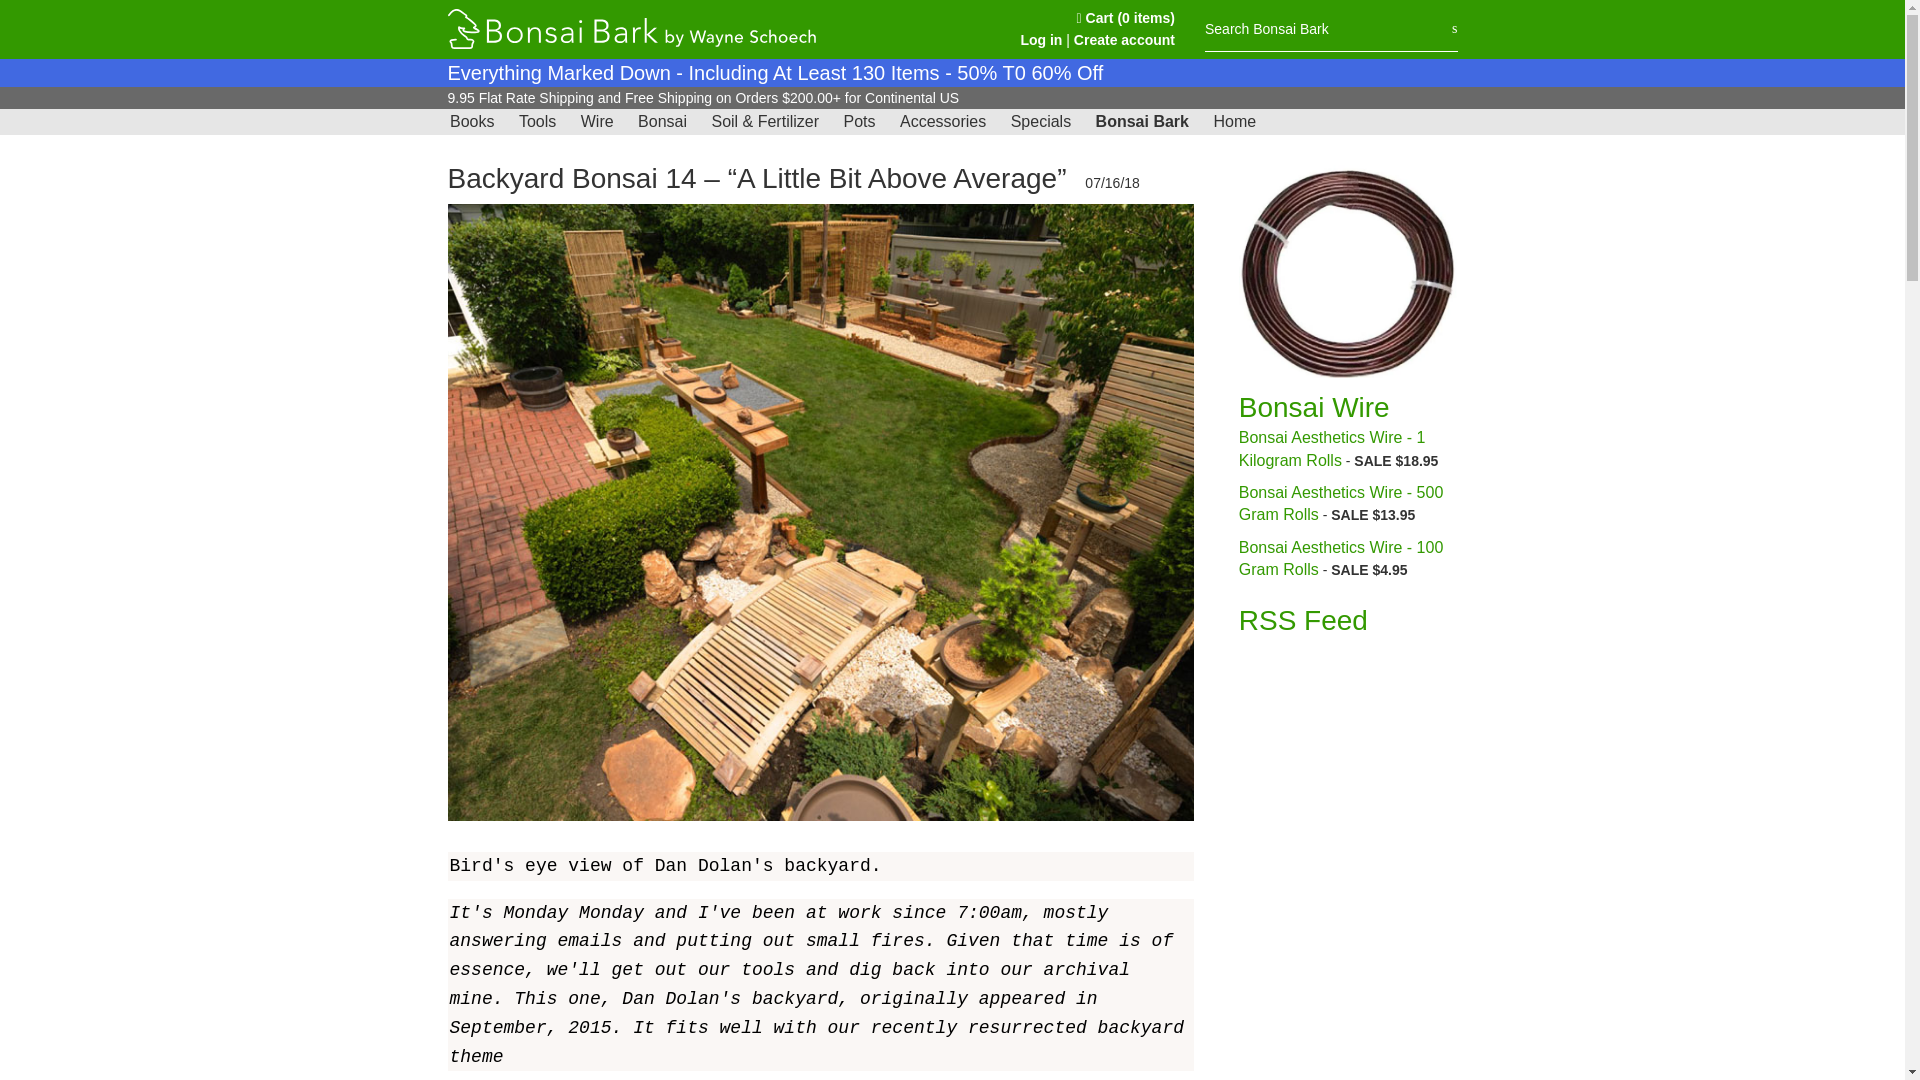  Describe the element at coordinates (1124, 40) in the screenshot. I see `Create account` at that location.